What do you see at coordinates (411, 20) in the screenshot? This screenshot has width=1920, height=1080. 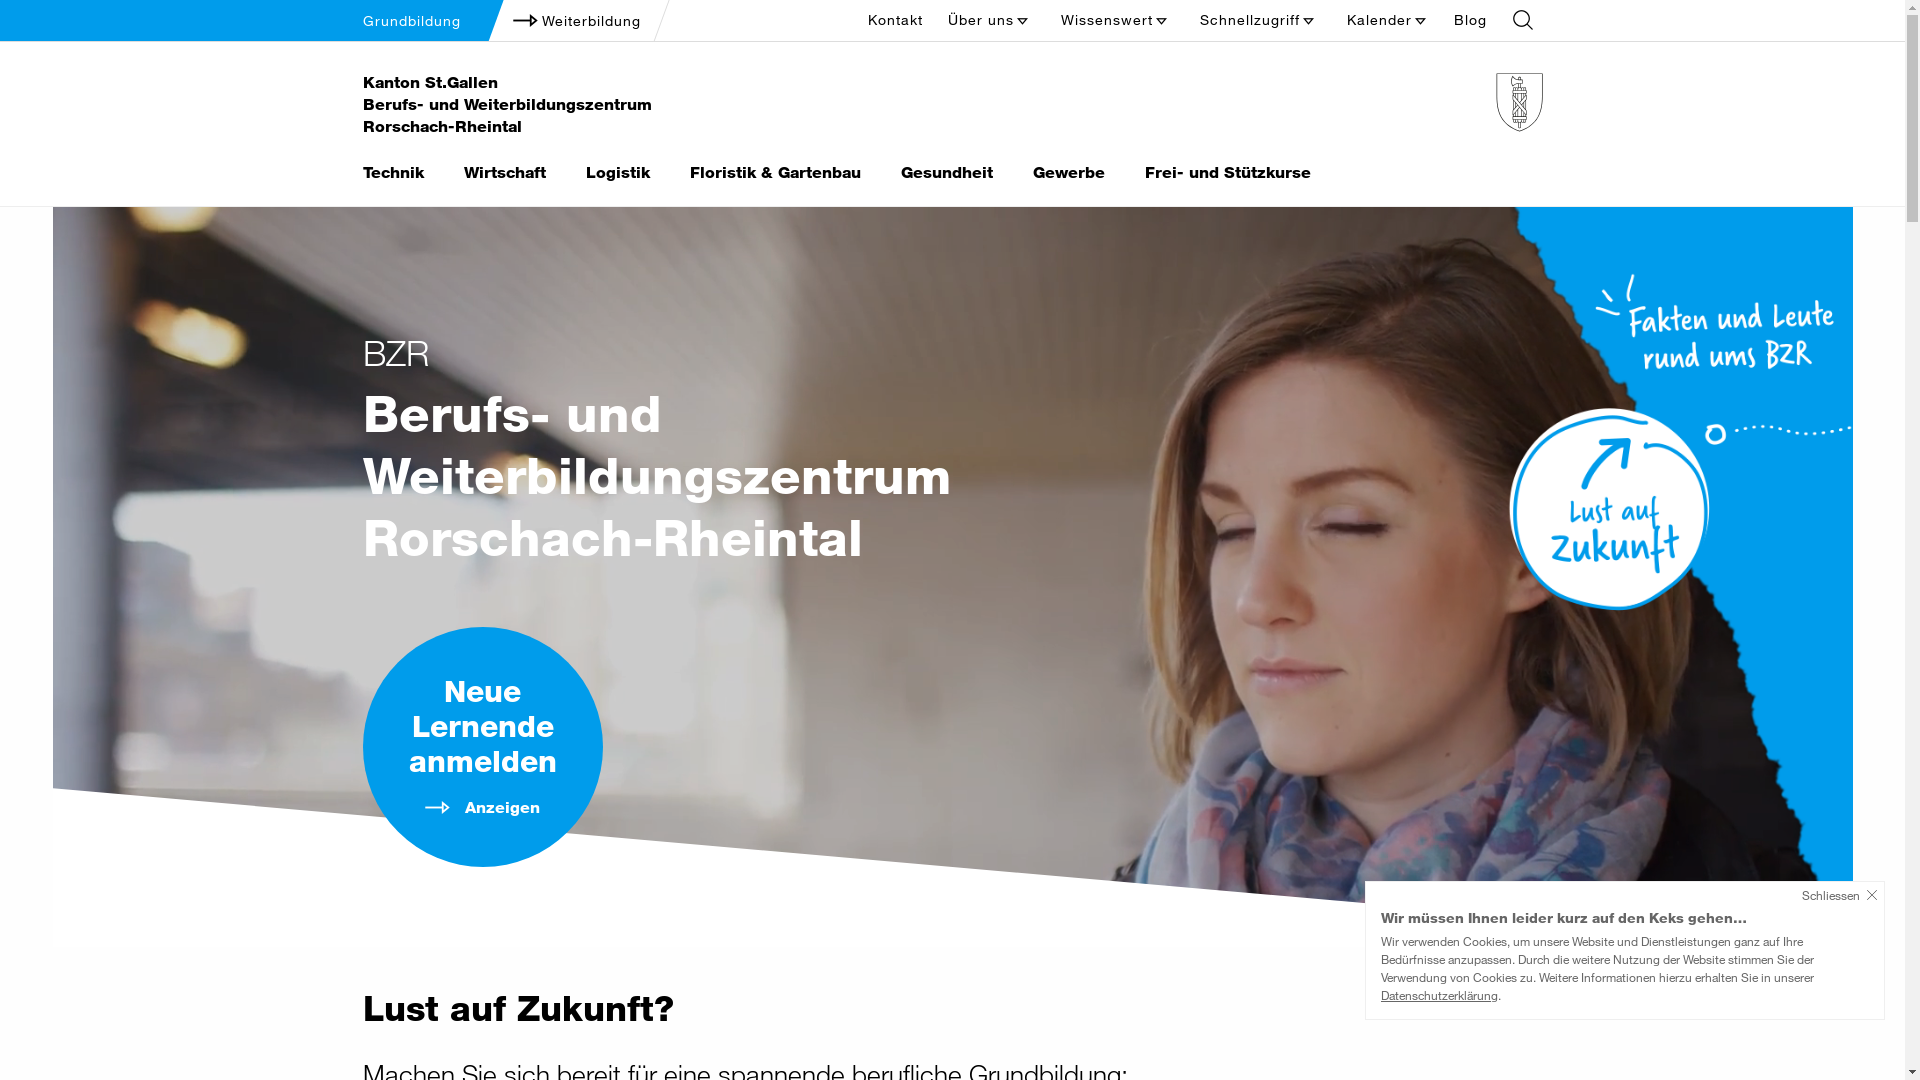 I see `Grundbildung` at bounding box center [411, 20].